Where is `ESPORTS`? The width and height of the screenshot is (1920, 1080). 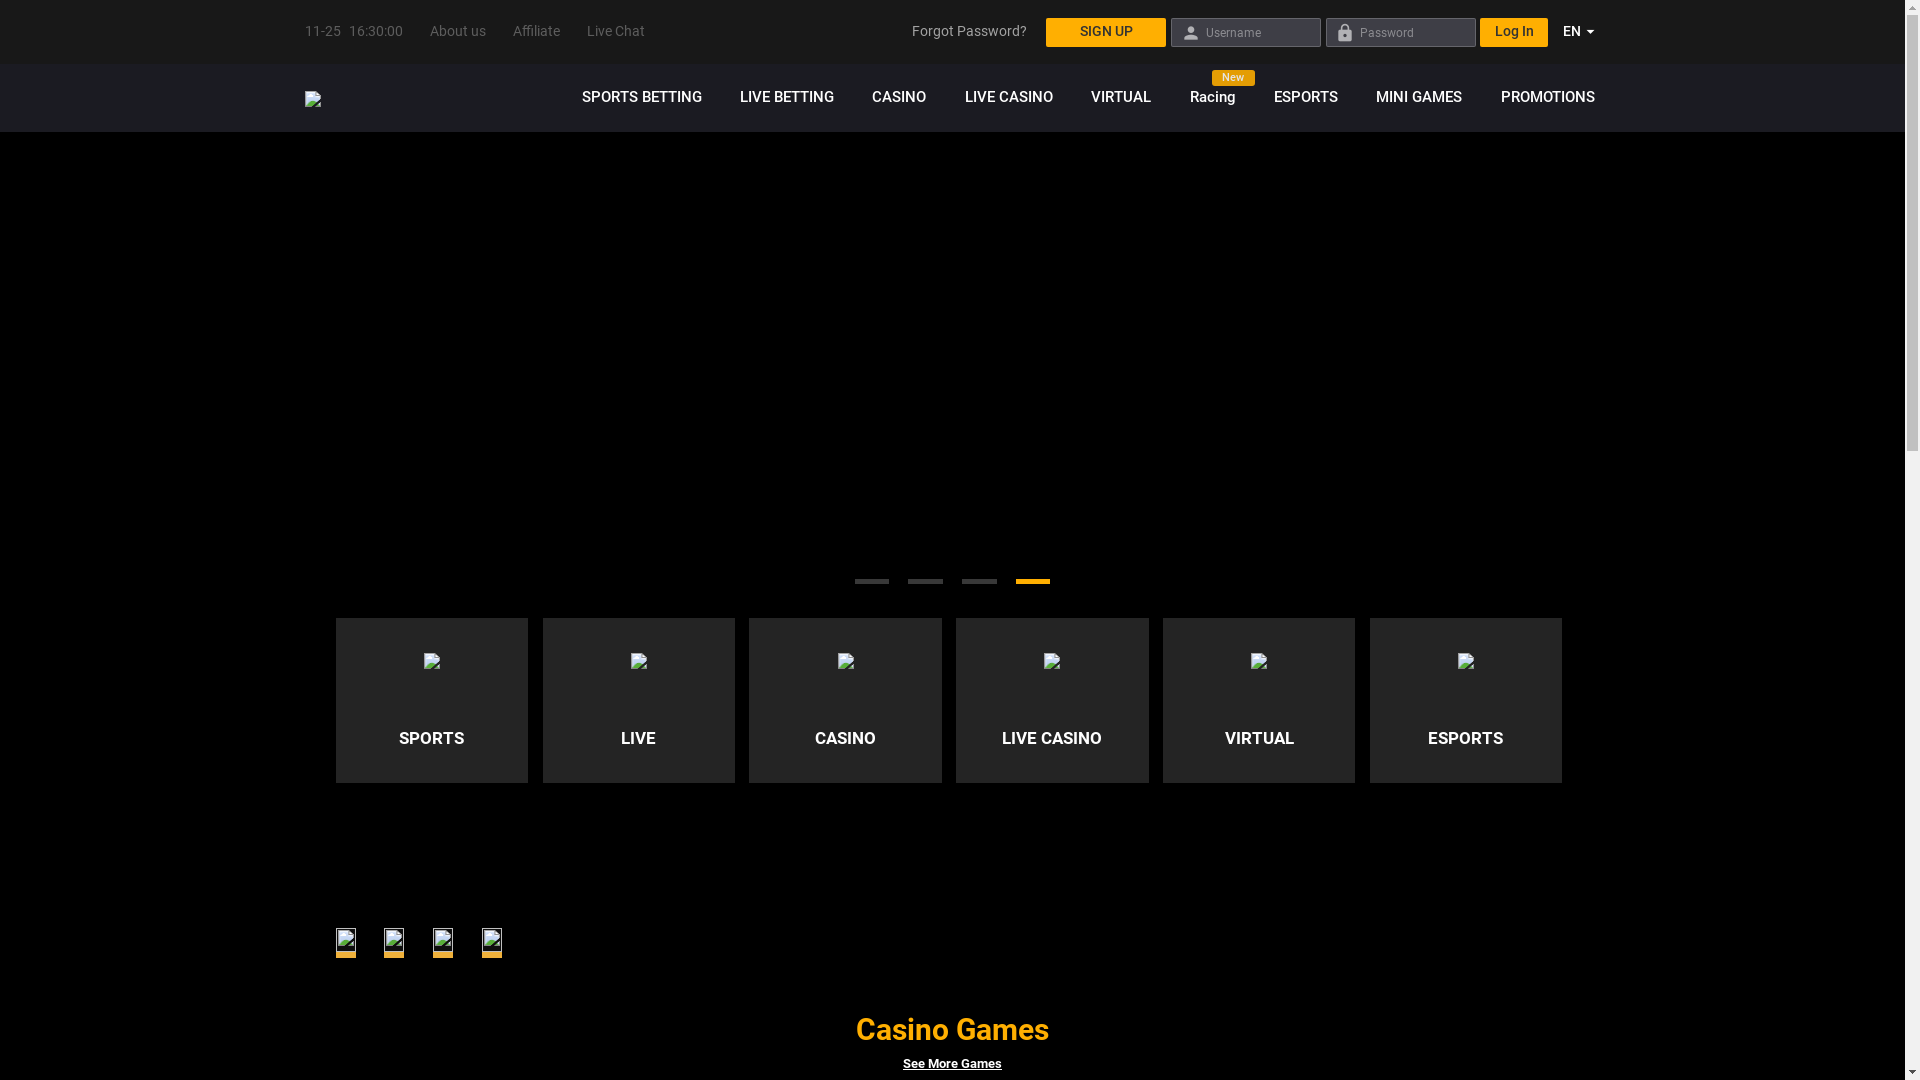
ESPORTS is located at coordinates (1306, 98).